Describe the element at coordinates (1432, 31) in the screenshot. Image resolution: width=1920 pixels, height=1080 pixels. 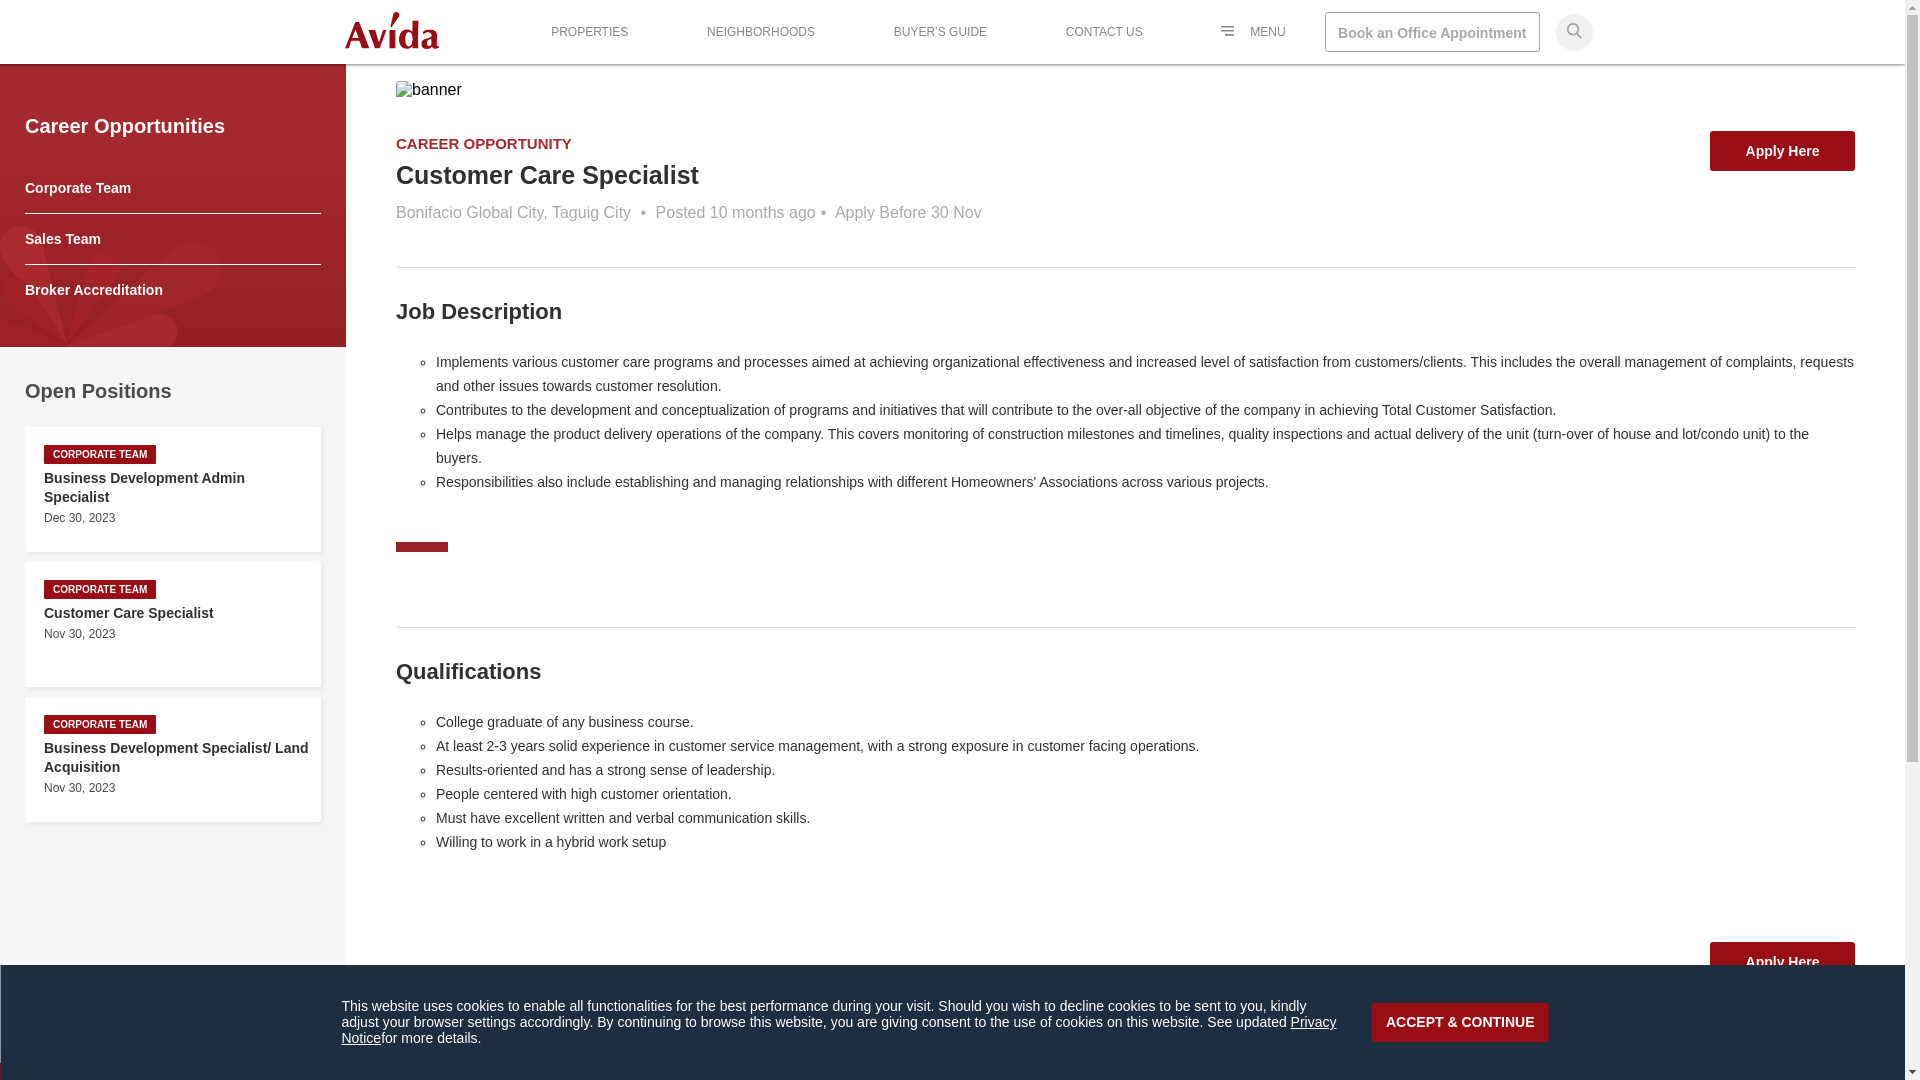
I see `Book an Office Appointment` at that location.